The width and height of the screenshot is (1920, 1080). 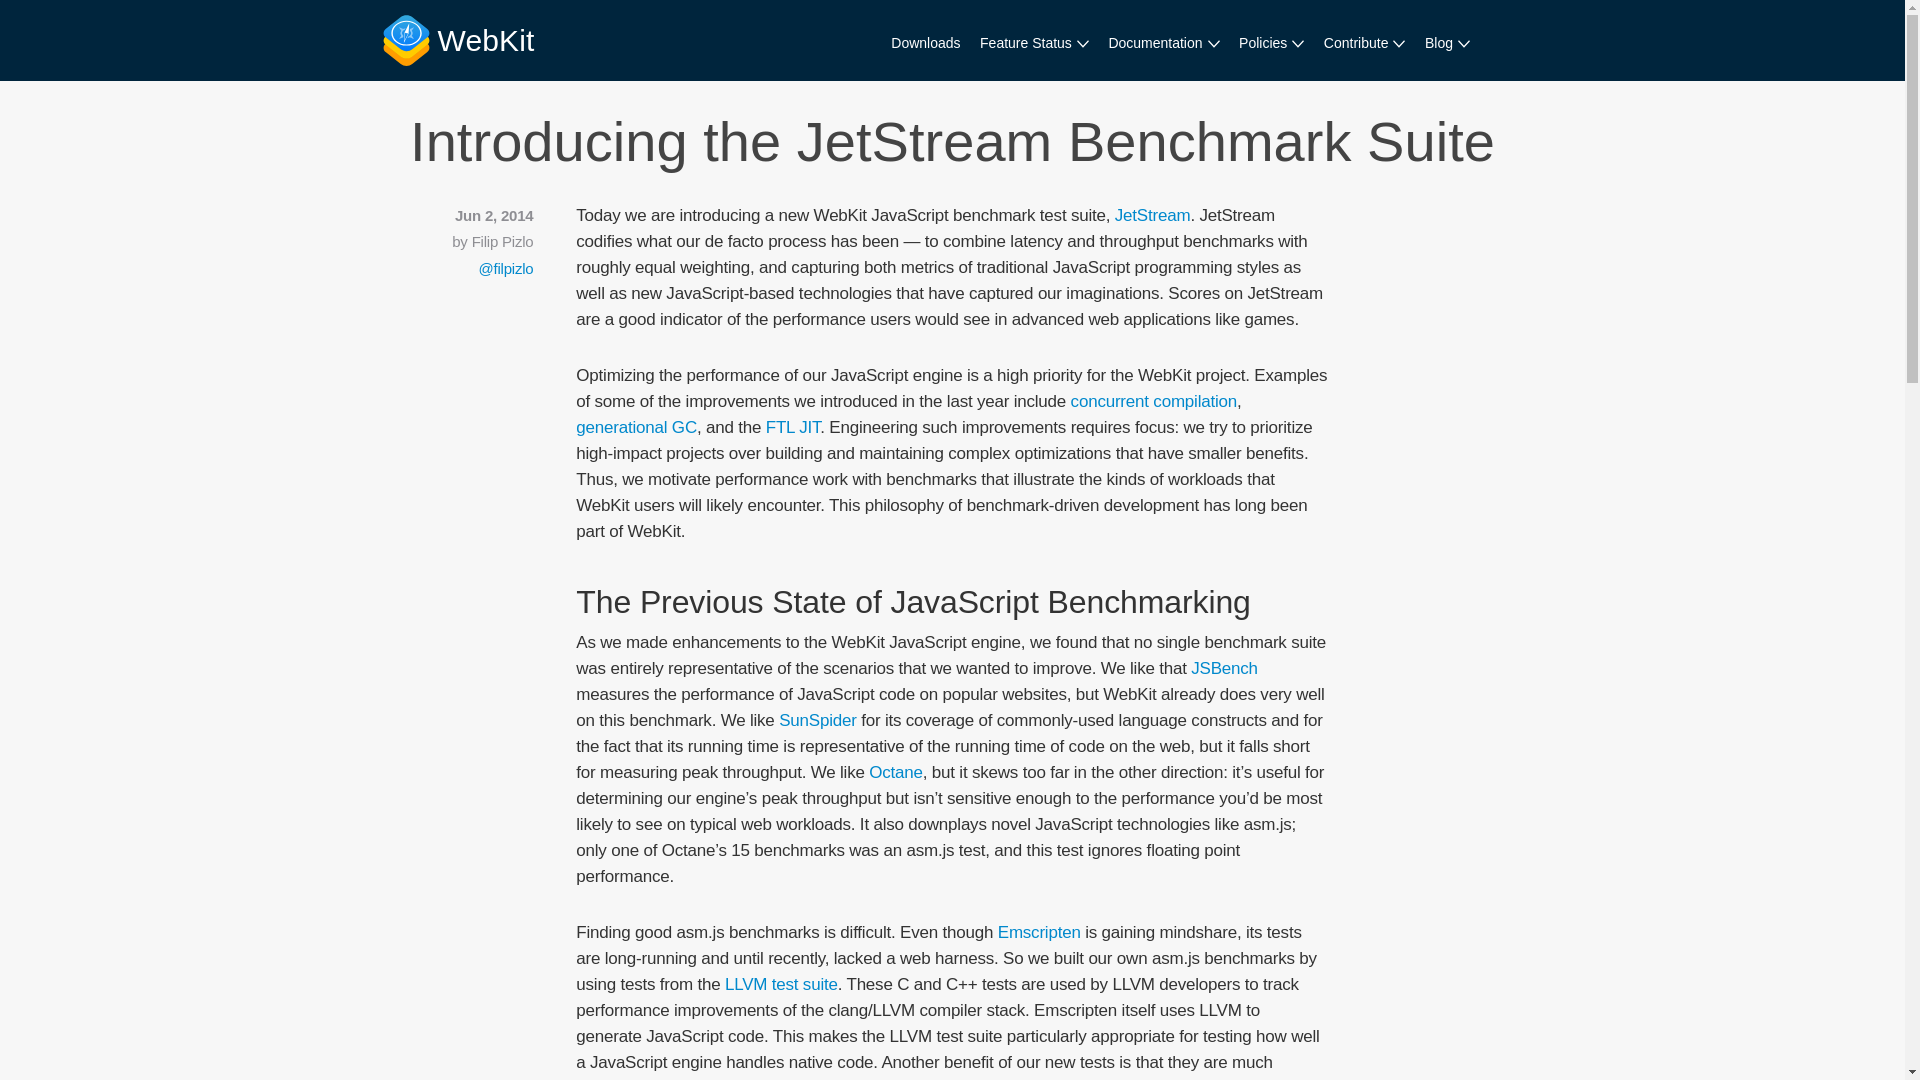 What do you see at coordinates (1163, 44) in the screenshot?
I see `Documentation` at bounding box center [1163, 44].